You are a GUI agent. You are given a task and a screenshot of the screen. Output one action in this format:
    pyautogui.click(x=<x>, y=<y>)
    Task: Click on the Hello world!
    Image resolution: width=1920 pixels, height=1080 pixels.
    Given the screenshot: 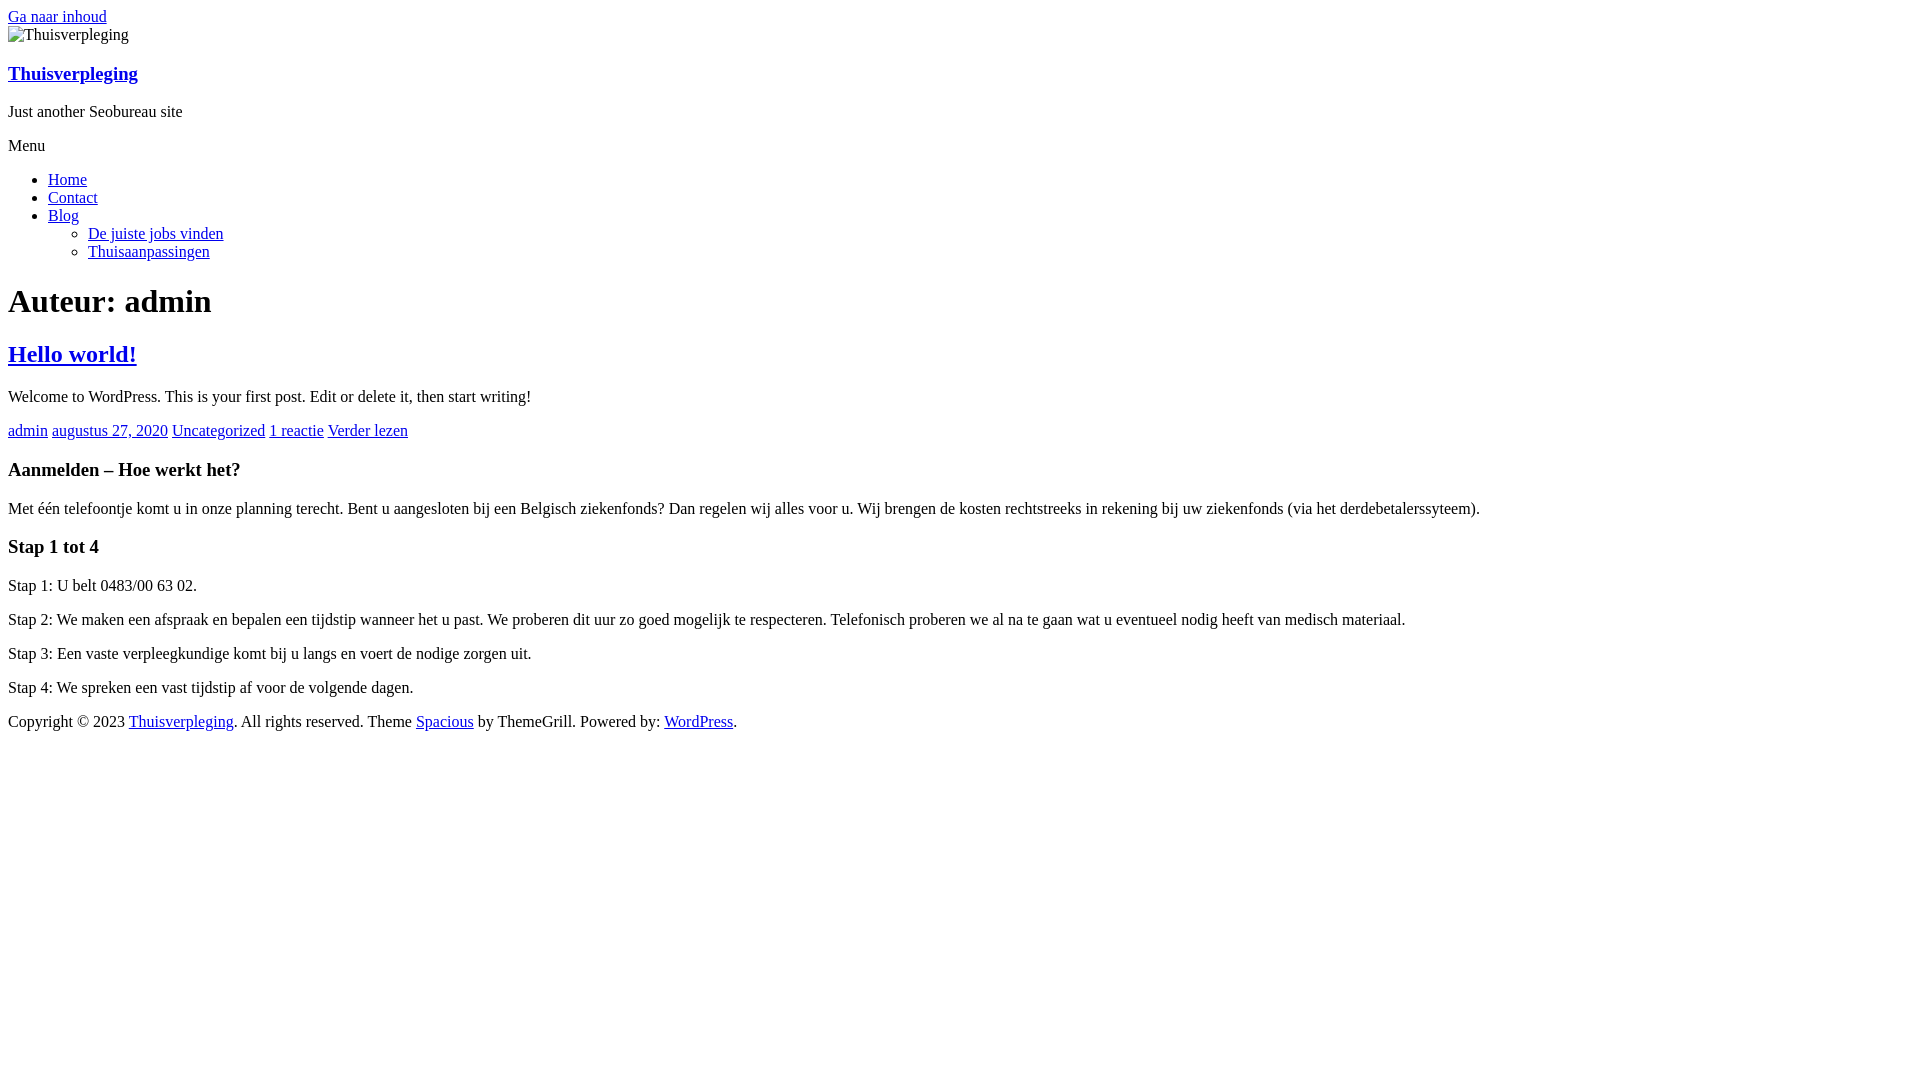 What is the action you would take?
    pyautogui.click(x=72, y=354)
    